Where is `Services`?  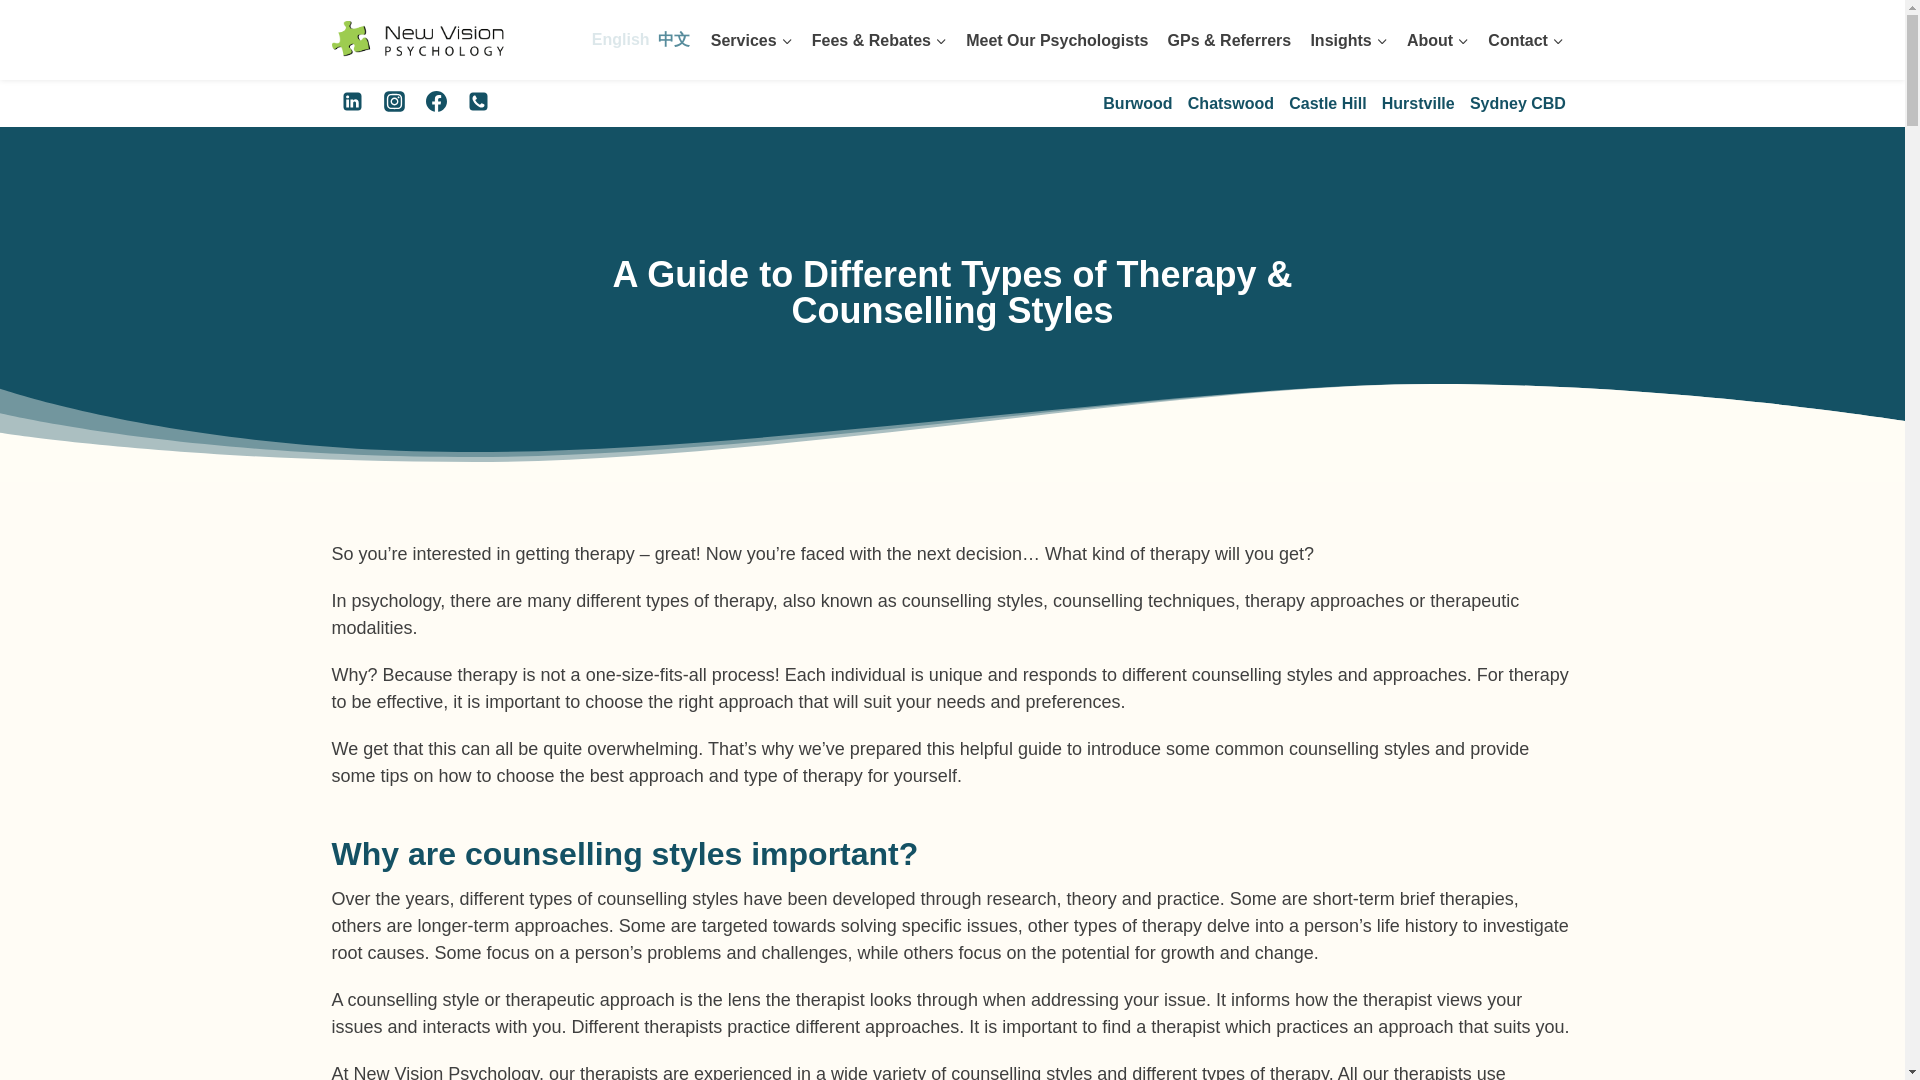 Services is located at coordinates (751, 40).